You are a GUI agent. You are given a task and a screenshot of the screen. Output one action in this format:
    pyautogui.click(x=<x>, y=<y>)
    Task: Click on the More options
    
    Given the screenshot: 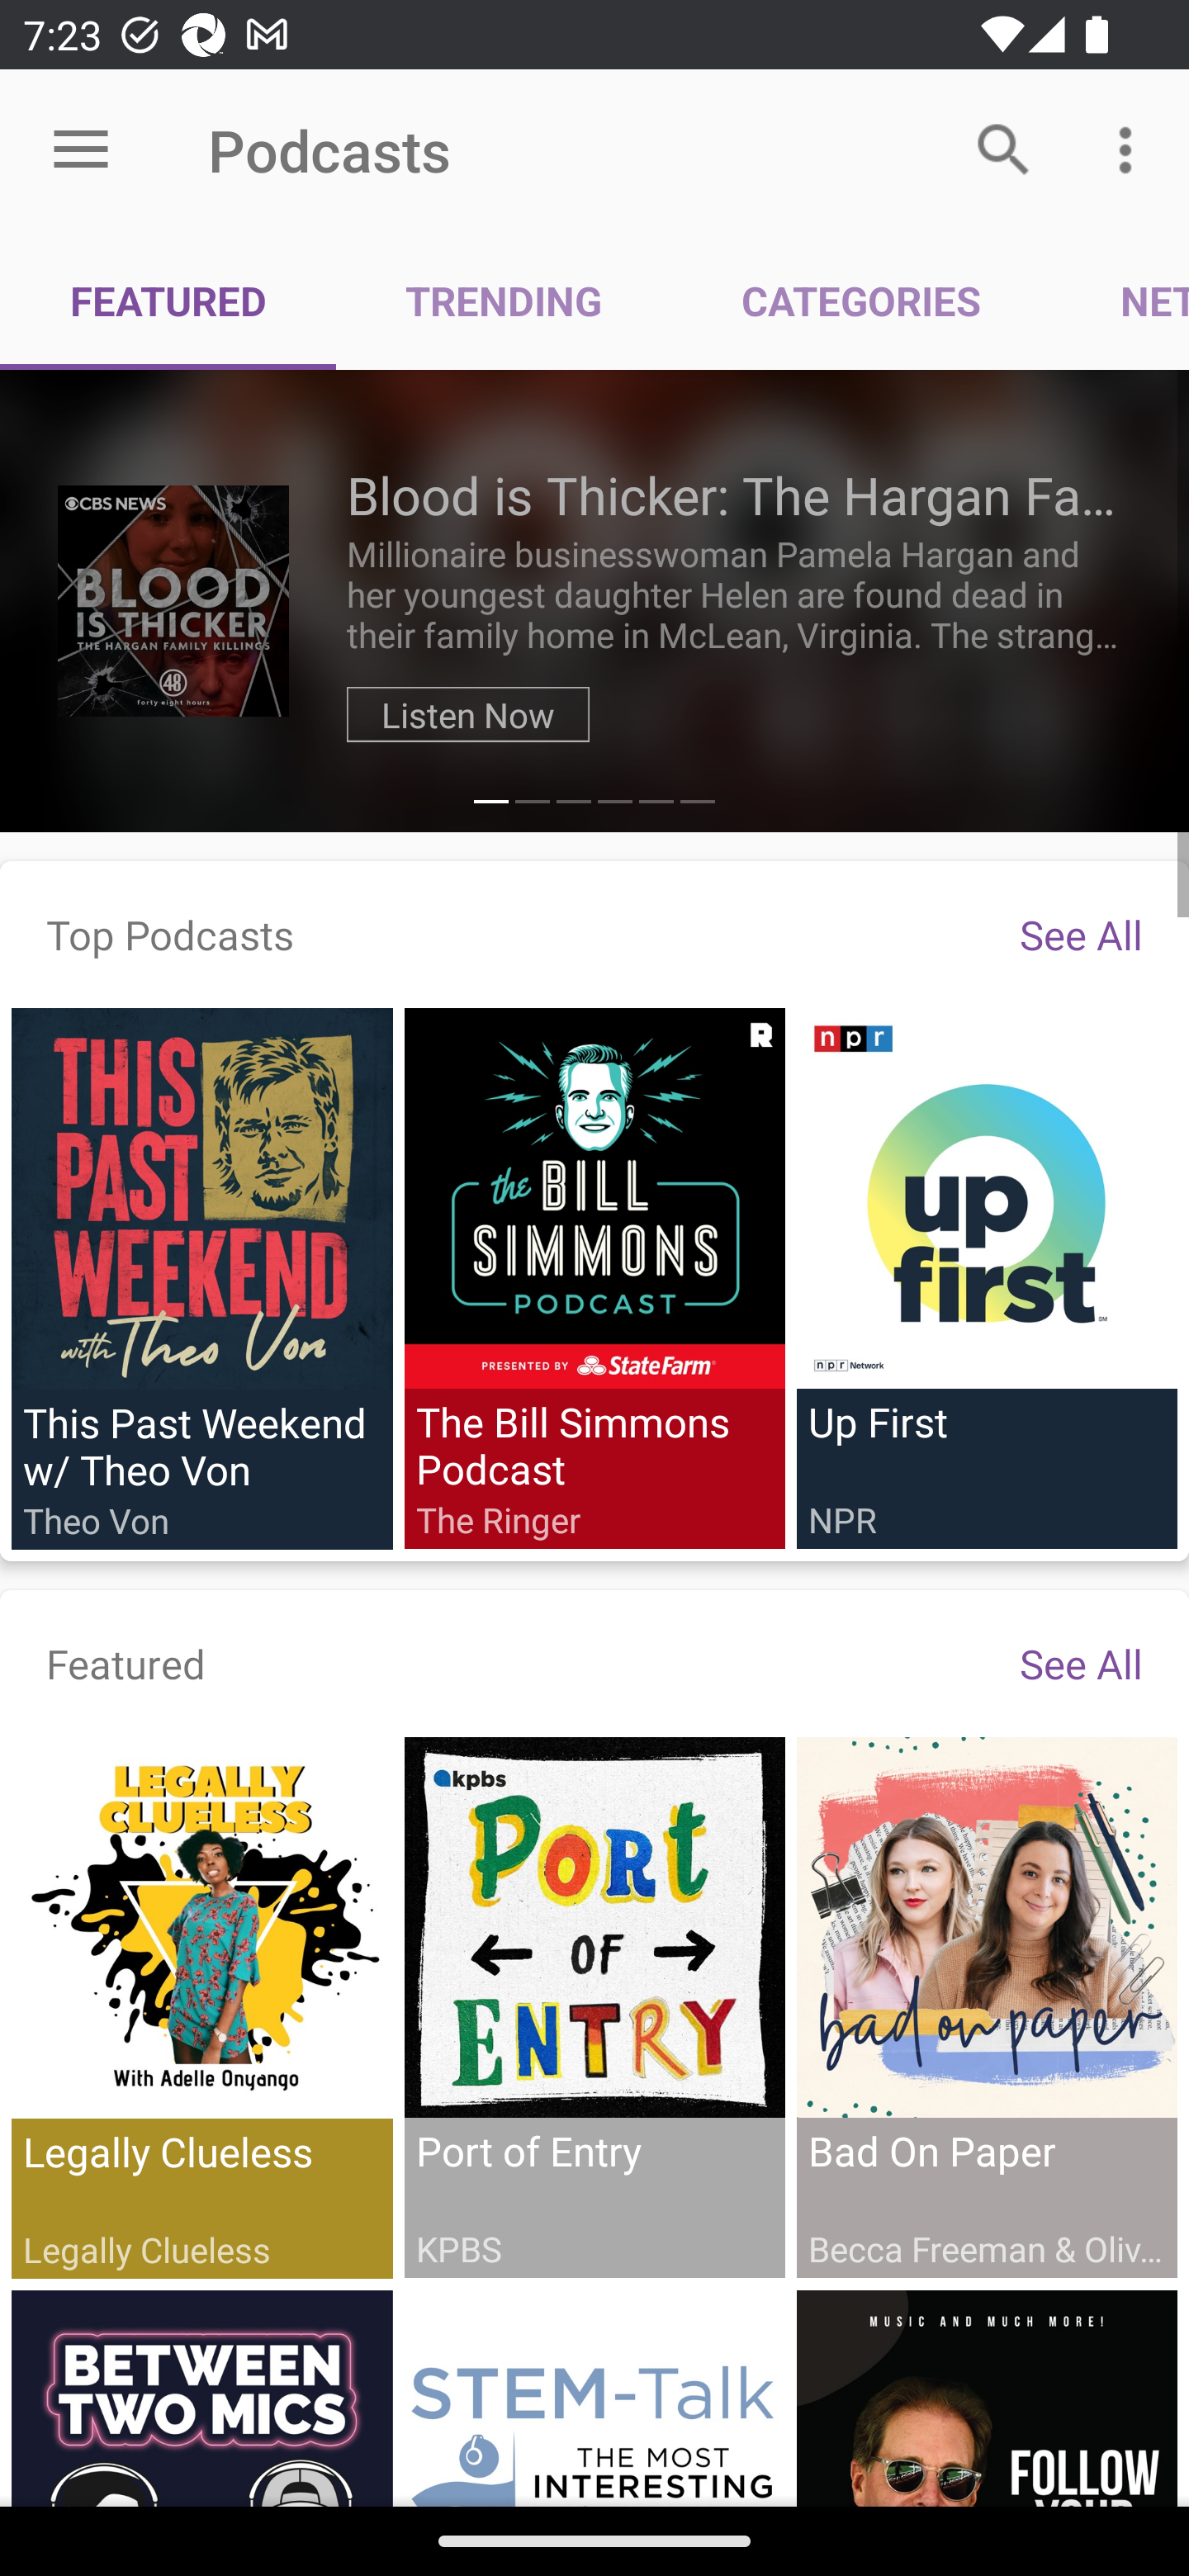 What is the action you would take?
    pyautogui.click(x=1131, y=149)
    